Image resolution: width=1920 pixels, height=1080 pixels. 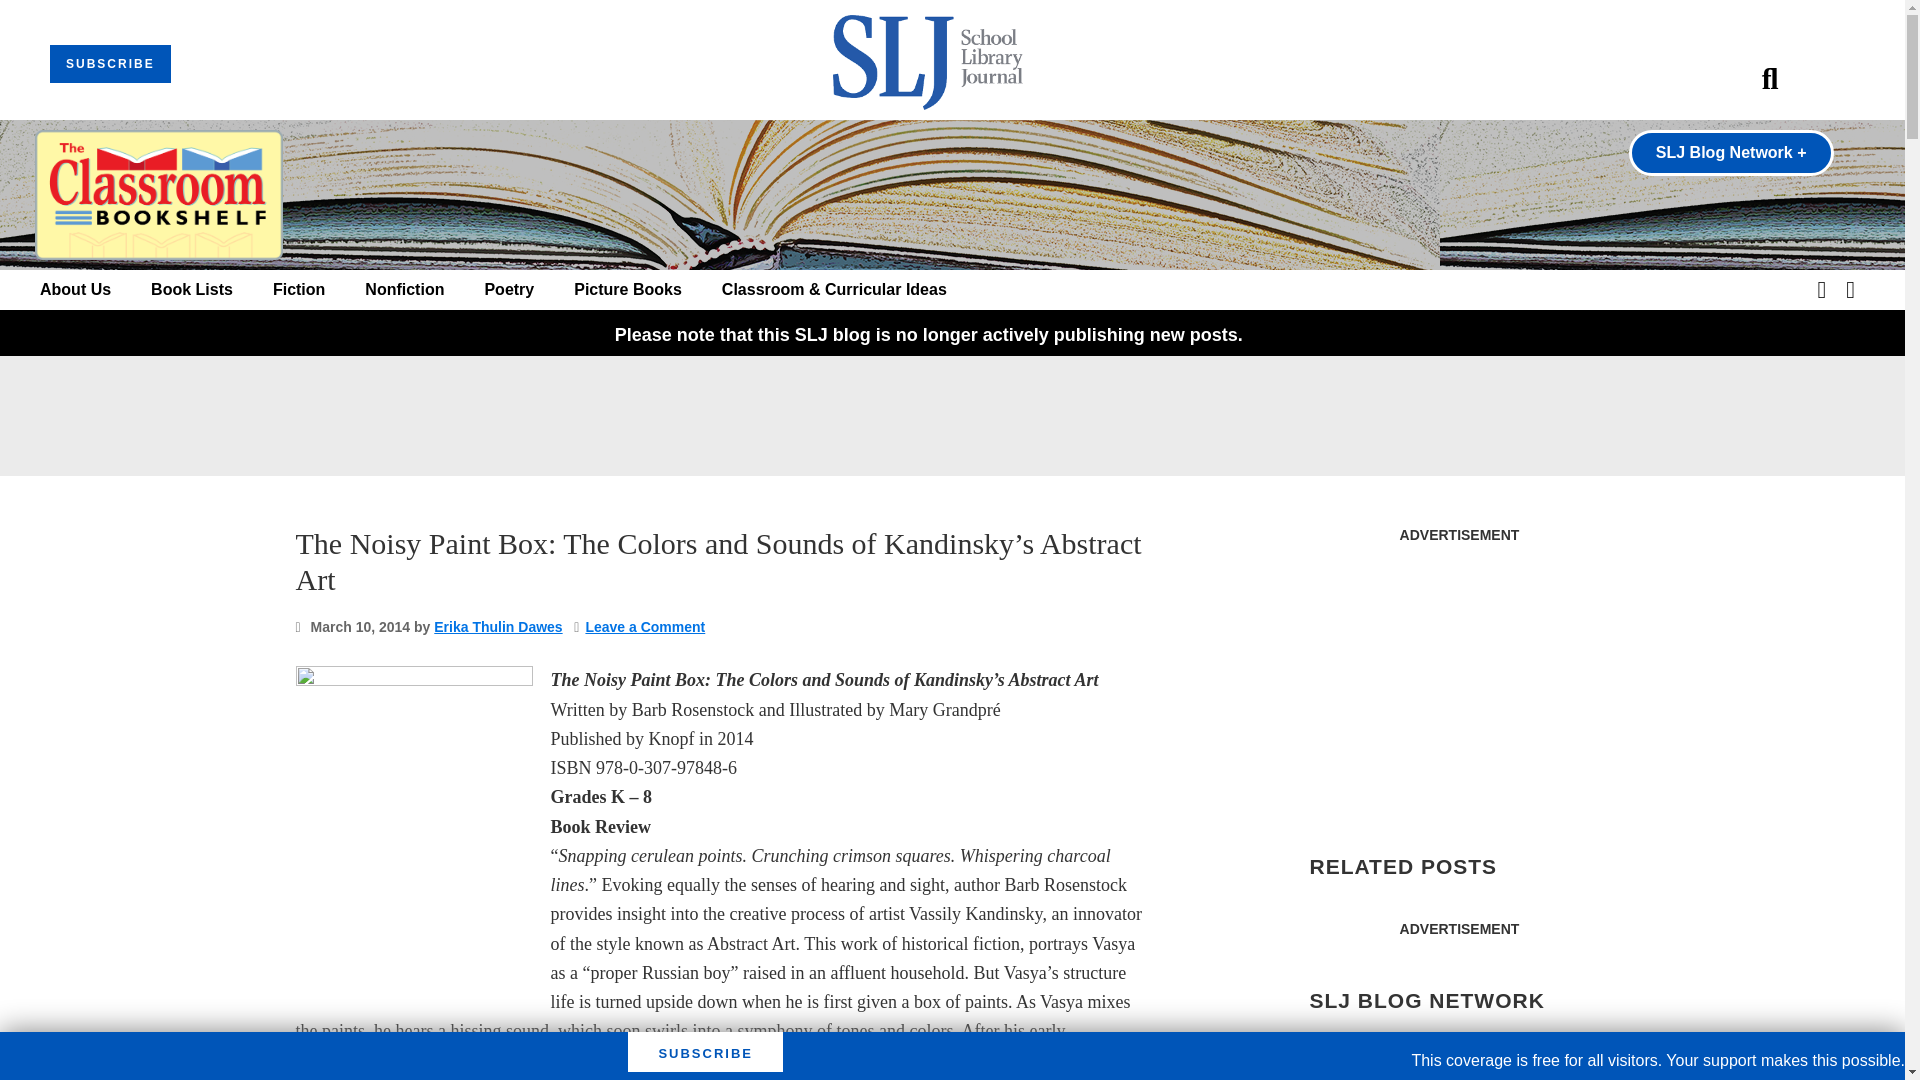 I want to click on SUBSCRIBE, so click(x=110, y=64).